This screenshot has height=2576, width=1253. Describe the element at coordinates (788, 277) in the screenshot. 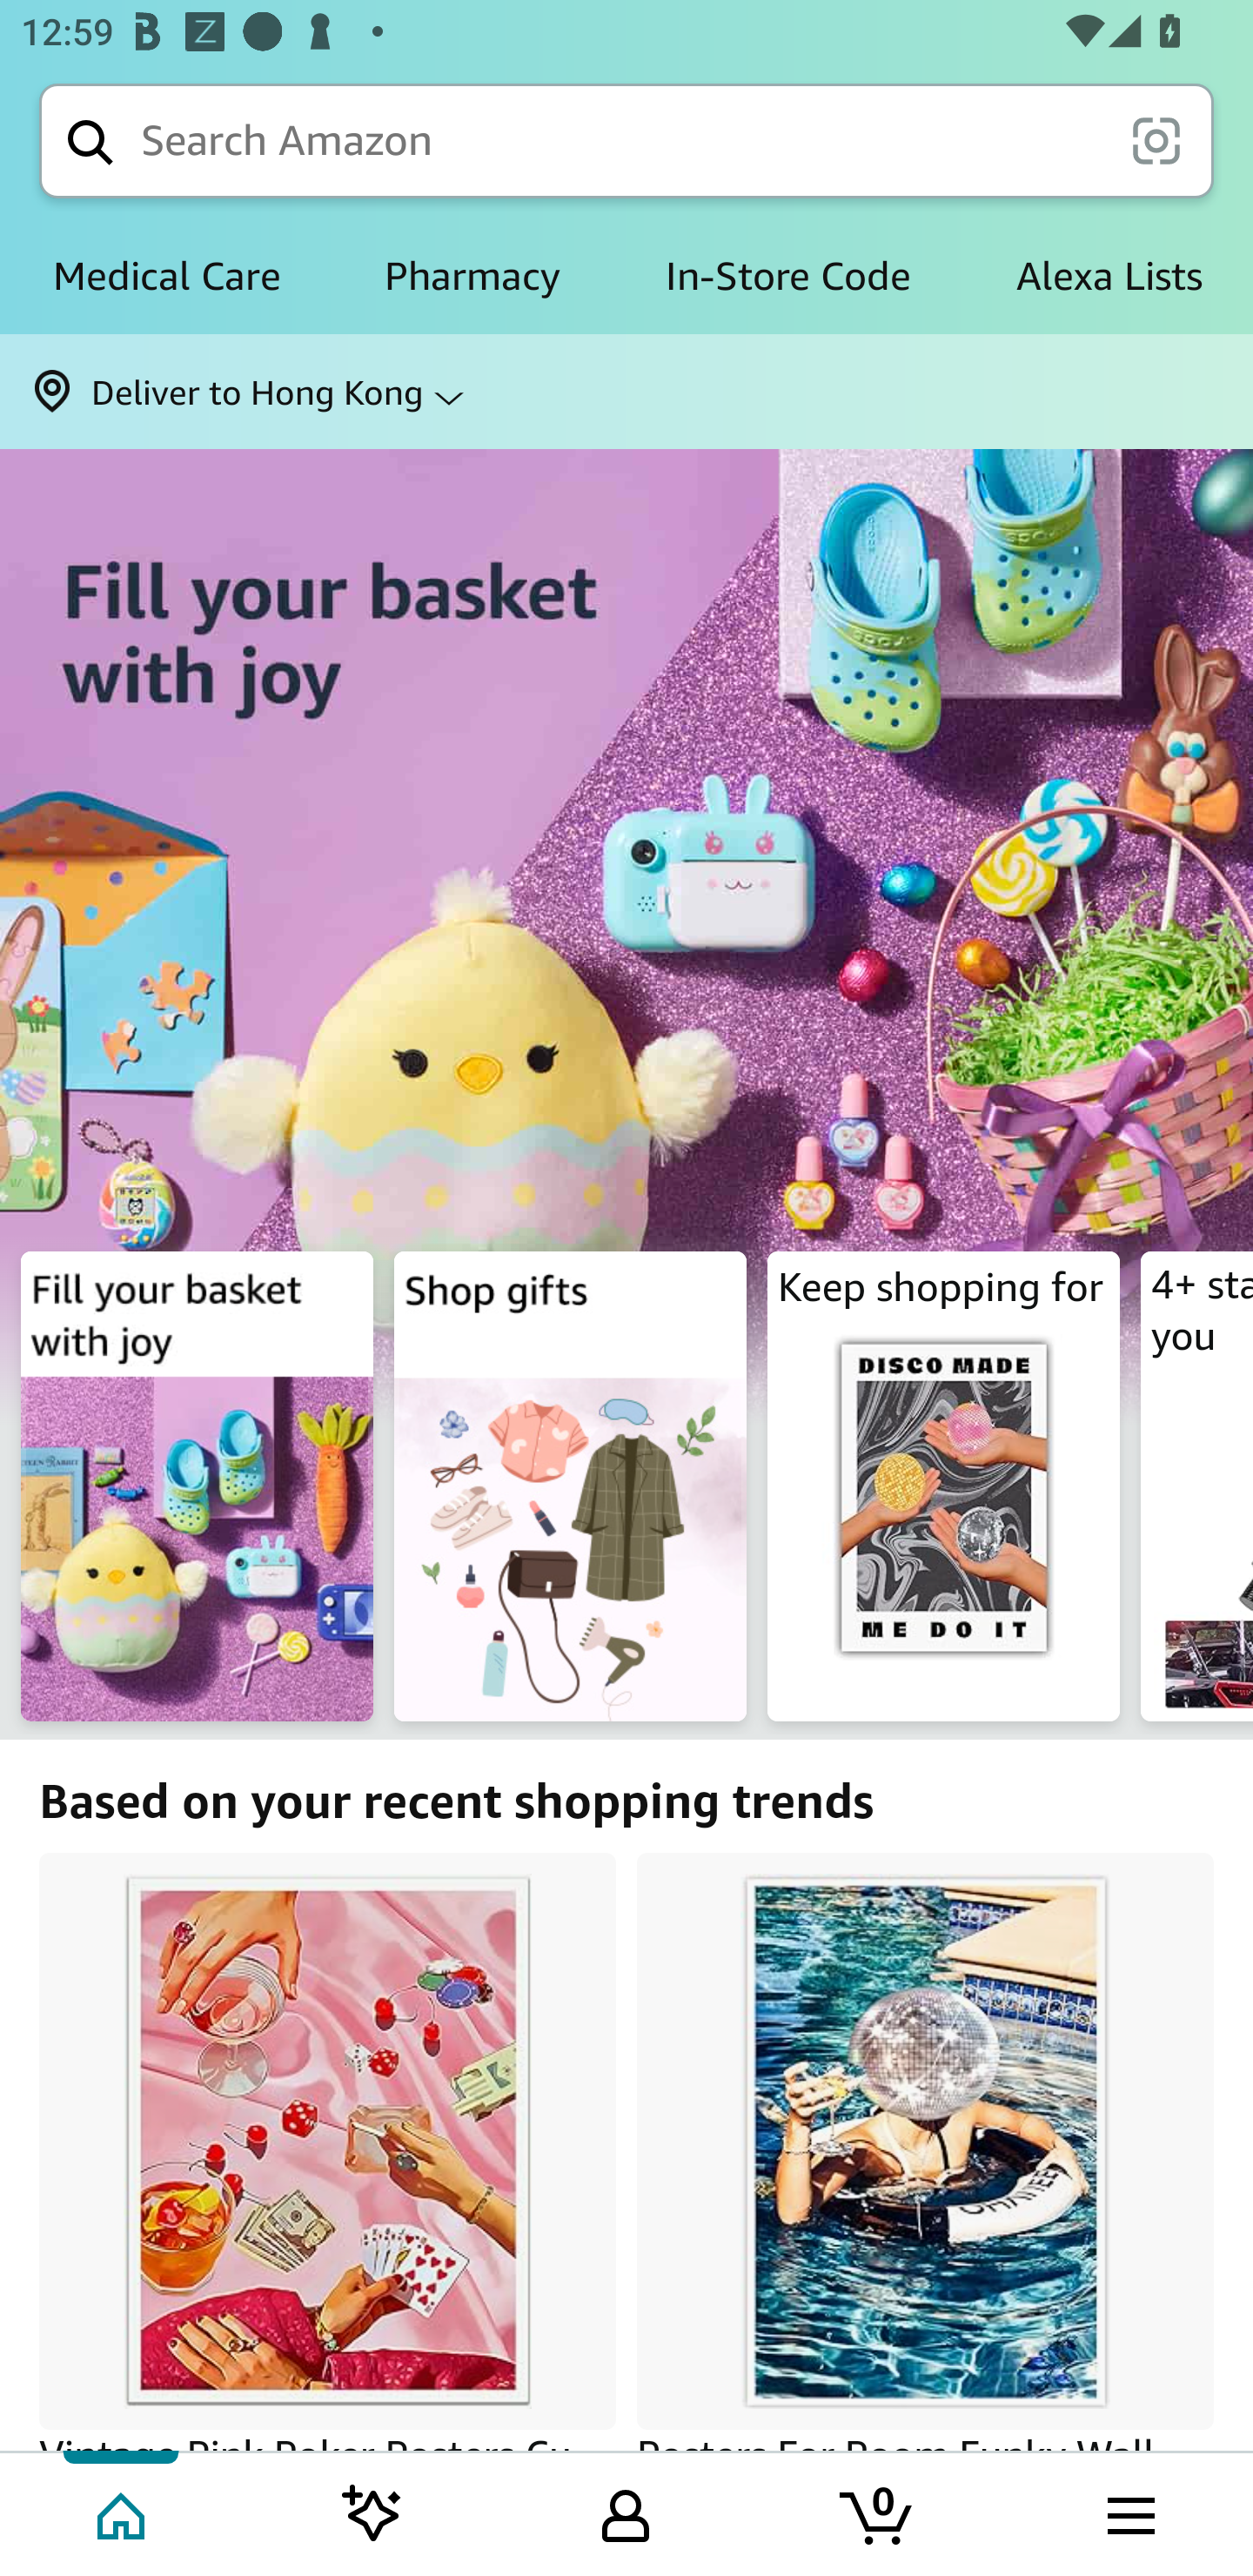

I see `In-Store Code` at that location.